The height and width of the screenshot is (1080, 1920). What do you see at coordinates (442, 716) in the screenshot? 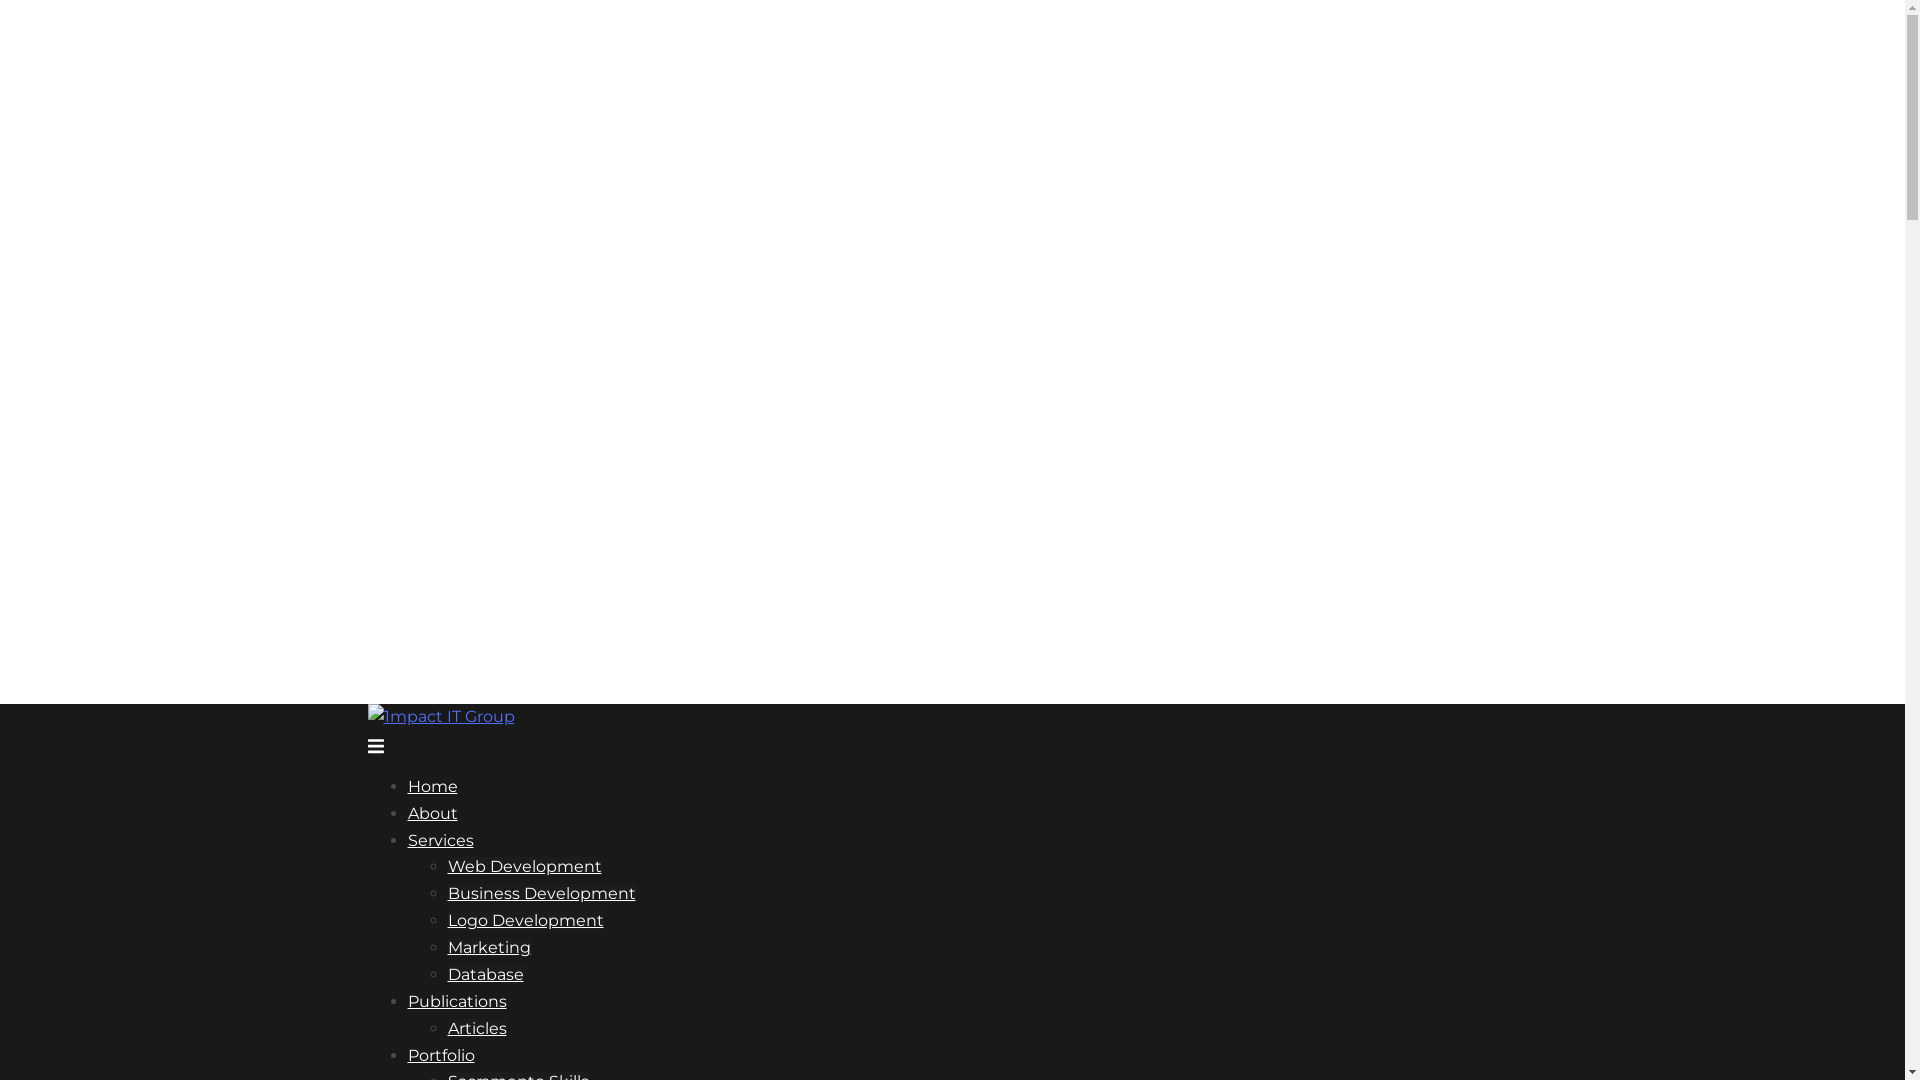
I see `1mpact IT Group` at bounding box center [442, 716].